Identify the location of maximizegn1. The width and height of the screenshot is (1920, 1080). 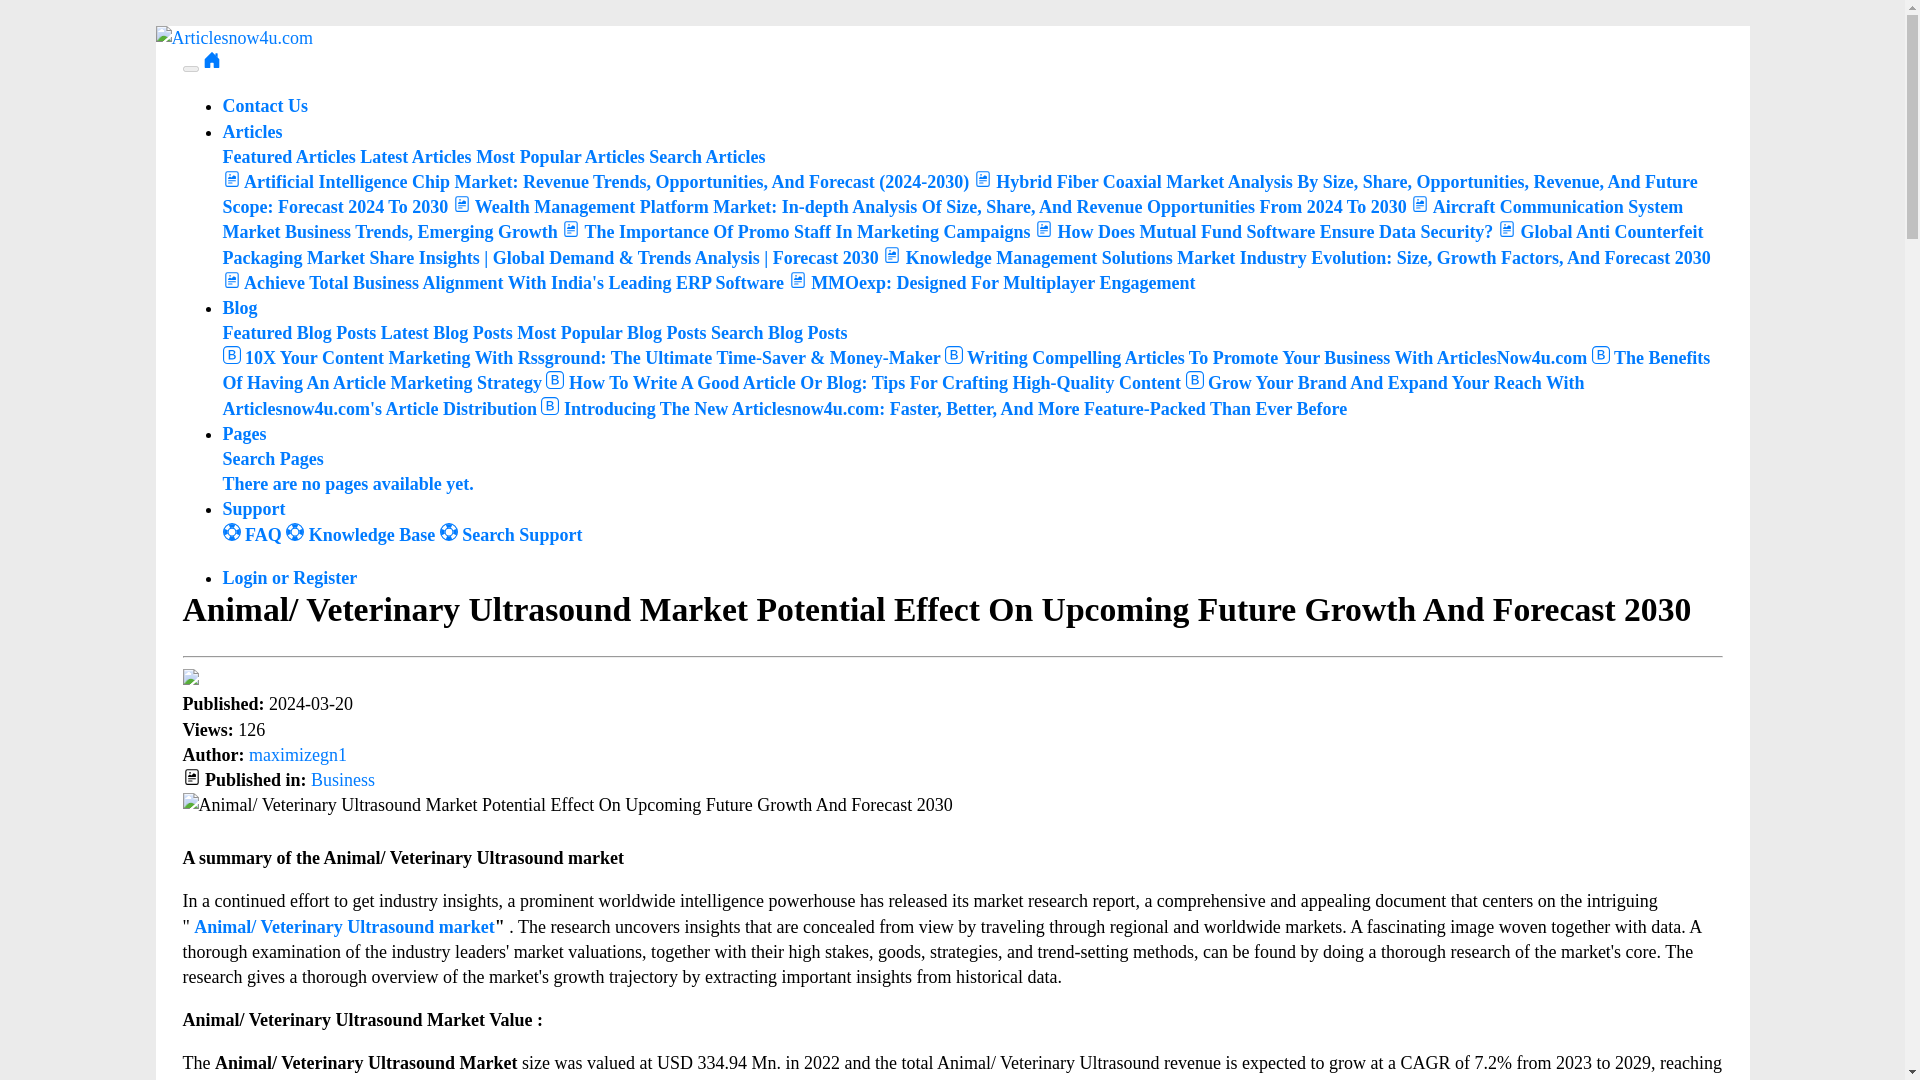
(298, 754).